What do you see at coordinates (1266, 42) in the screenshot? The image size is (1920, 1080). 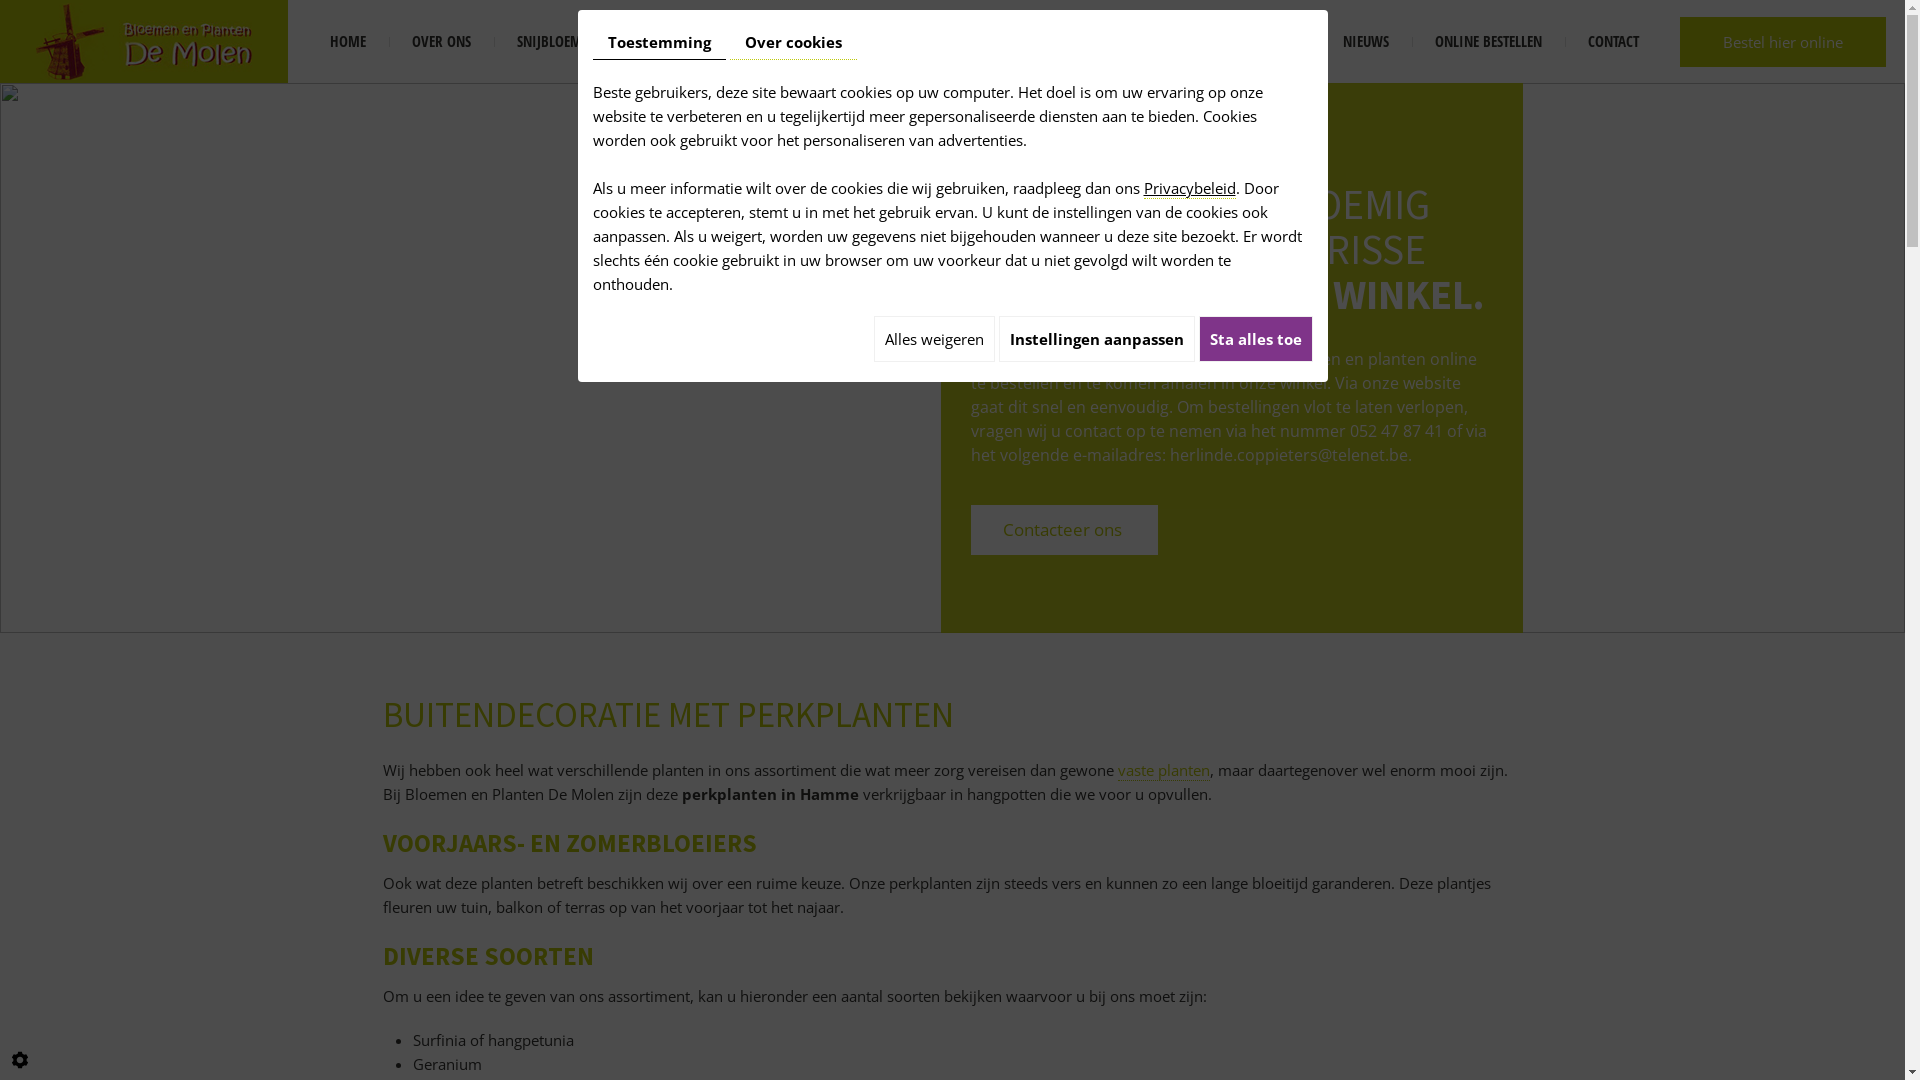 I see `DECORATIE` at bounding box center [1266, 42].